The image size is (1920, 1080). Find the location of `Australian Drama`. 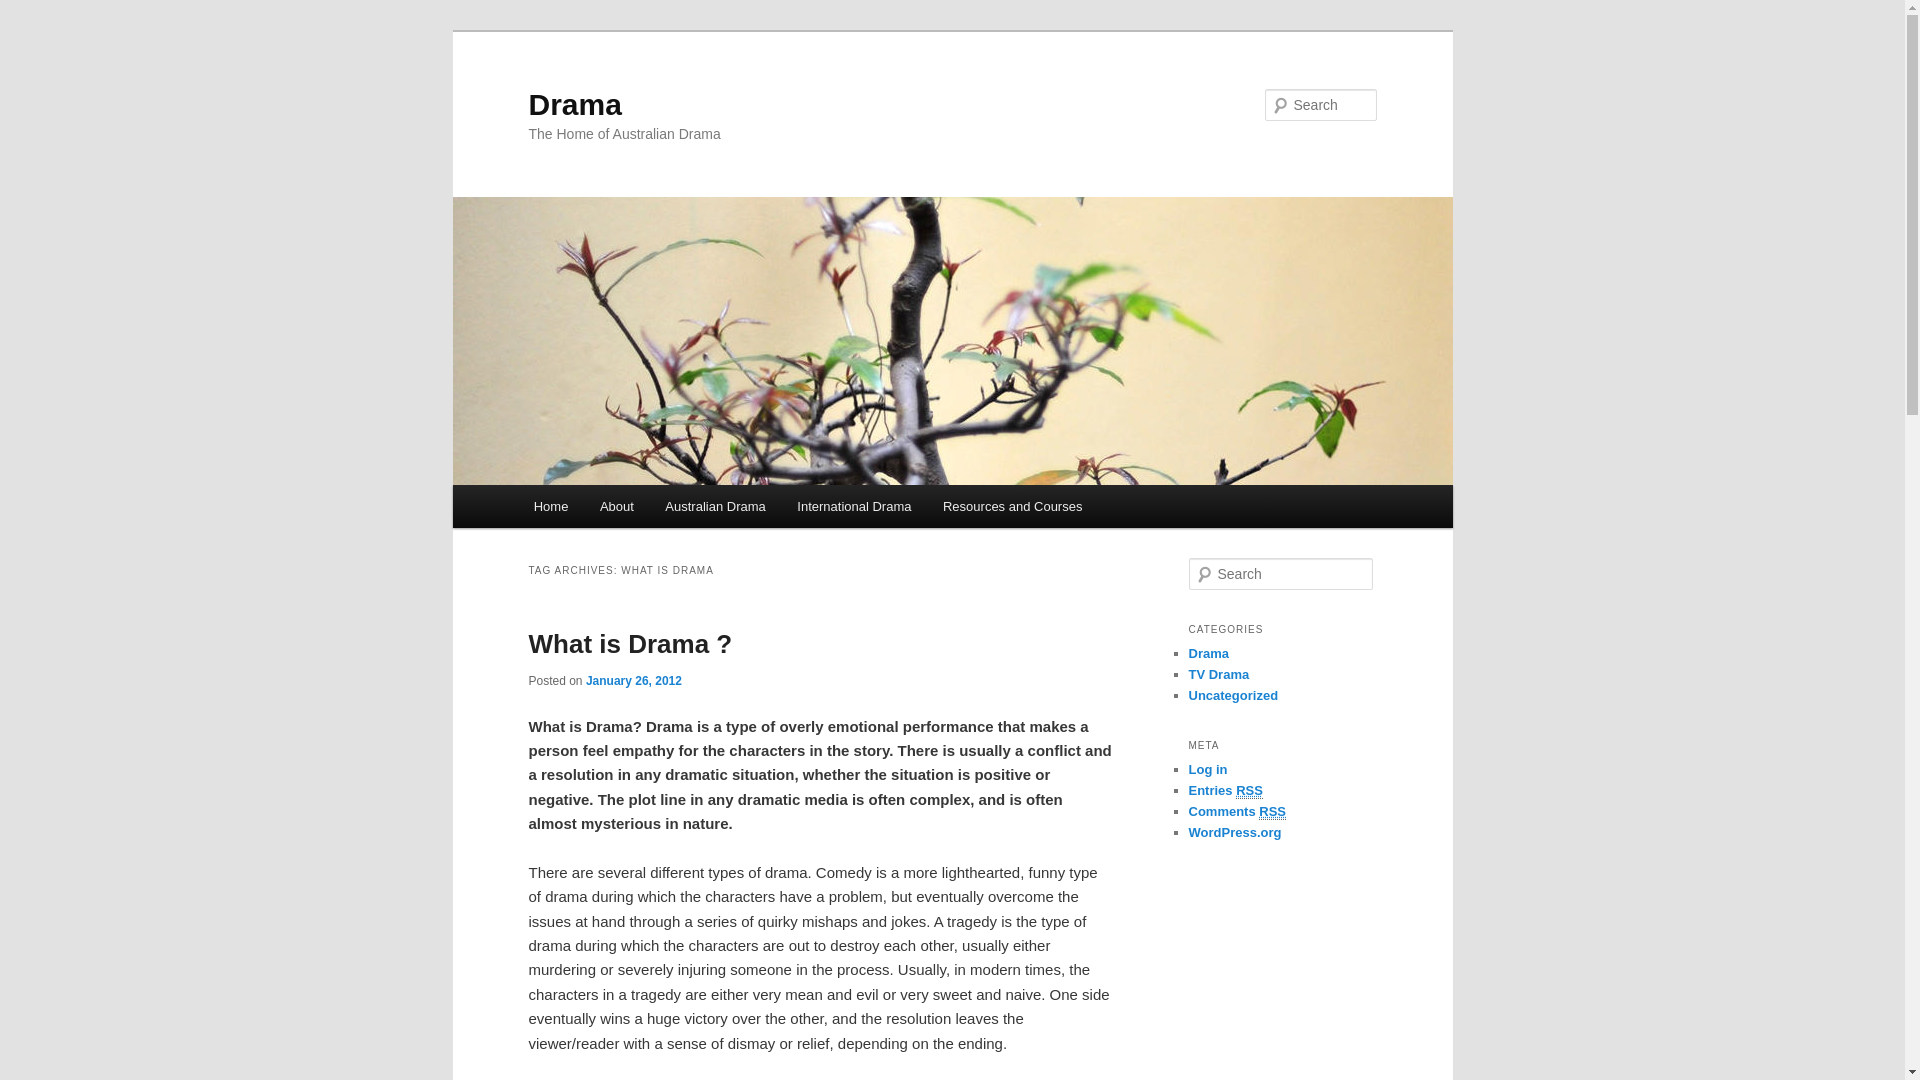

Australian Drama is located at coordinates (716, 506).